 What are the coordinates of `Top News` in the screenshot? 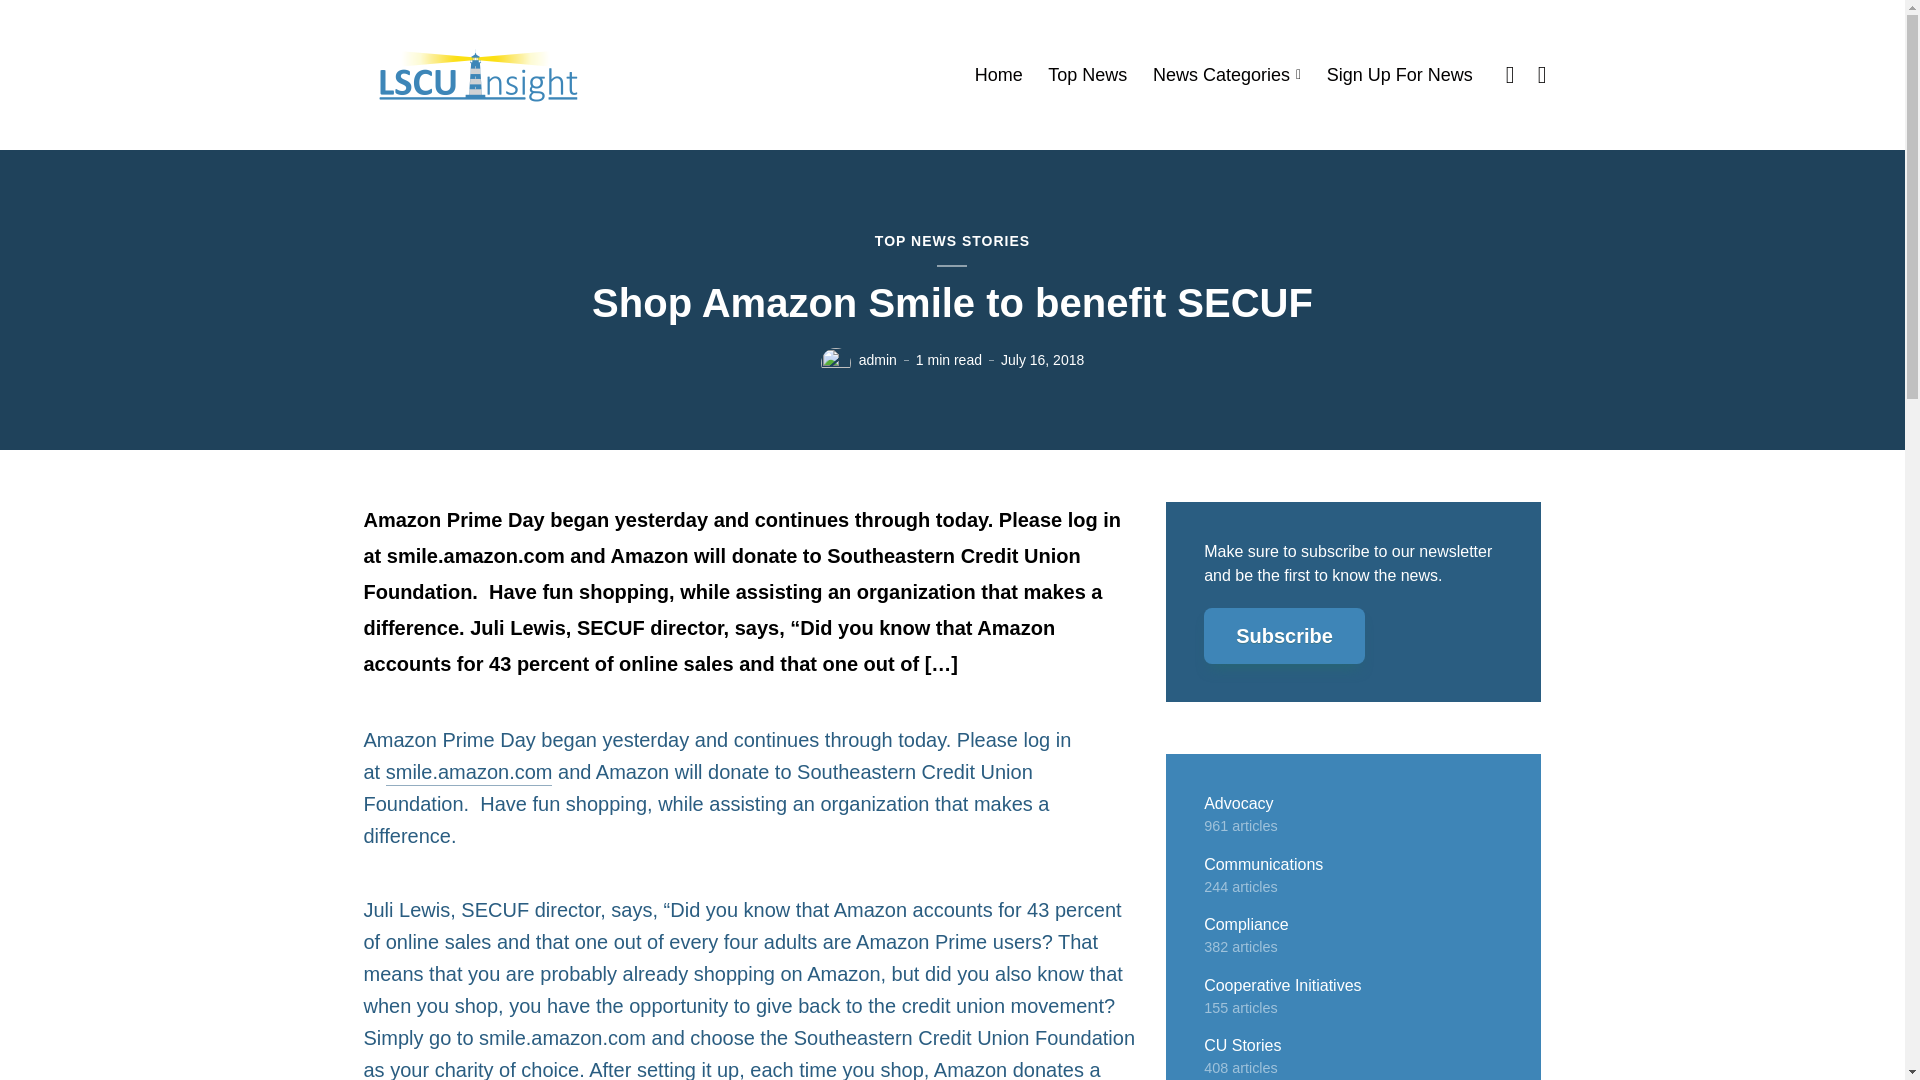 It's located at (1088, 75).